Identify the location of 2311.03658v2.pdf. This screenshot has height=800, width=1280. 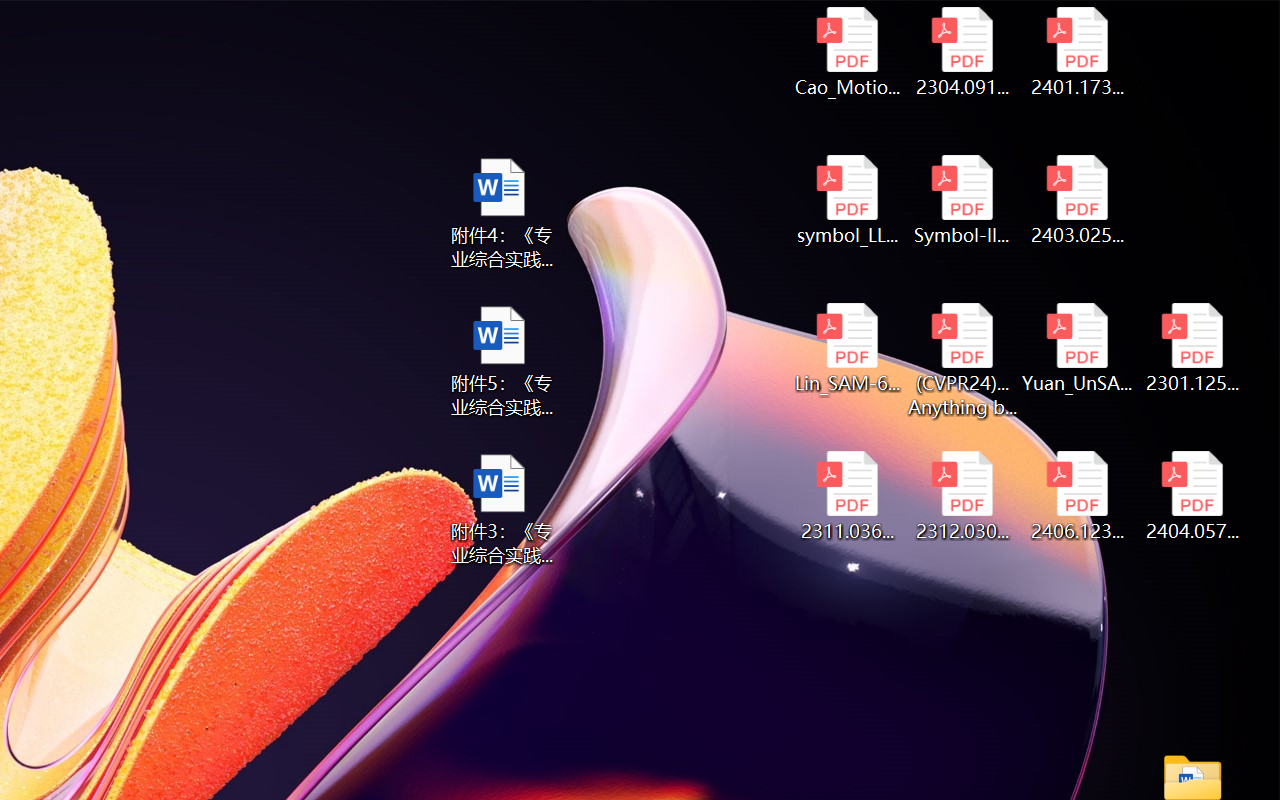
(846, 496).